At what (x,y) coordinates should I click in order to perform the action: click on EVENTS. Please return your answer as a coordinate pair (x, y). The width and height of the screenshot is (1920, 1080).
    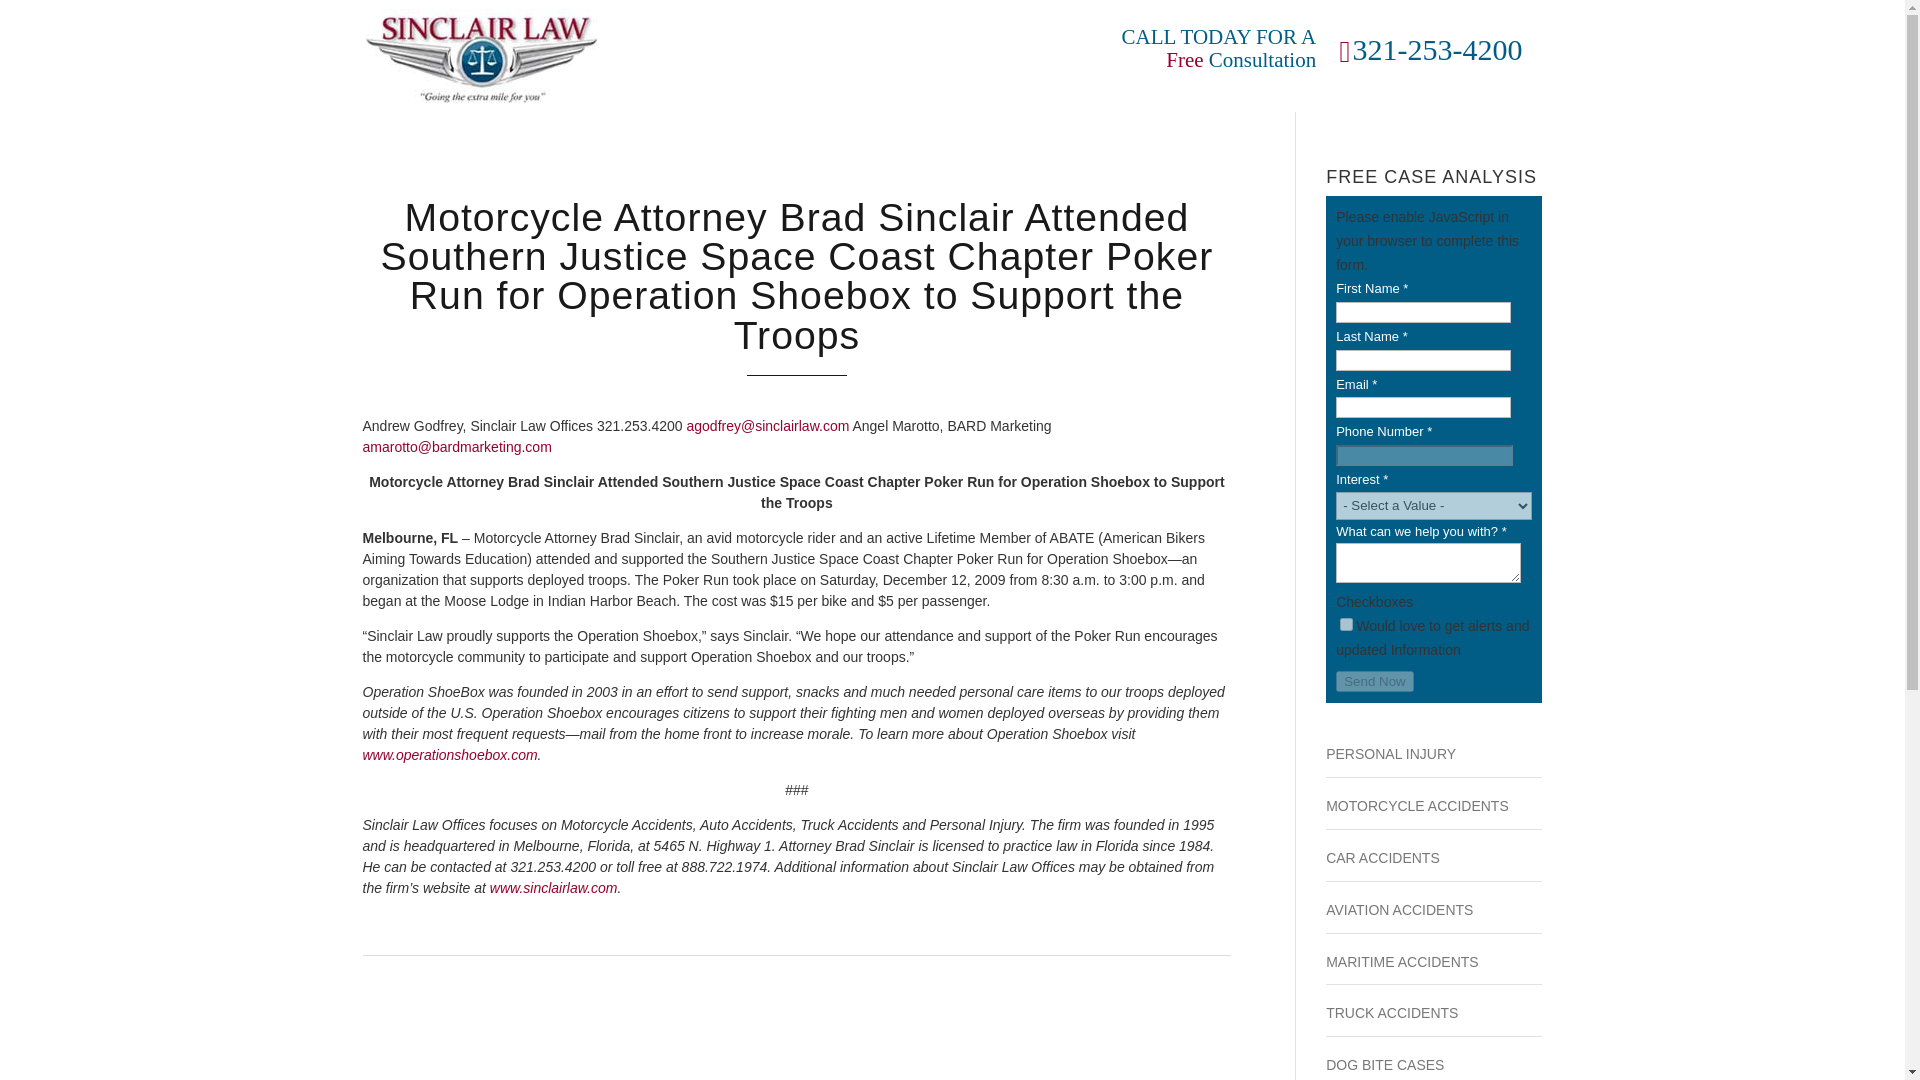
    Looking at the image, I should click on (960, 58).